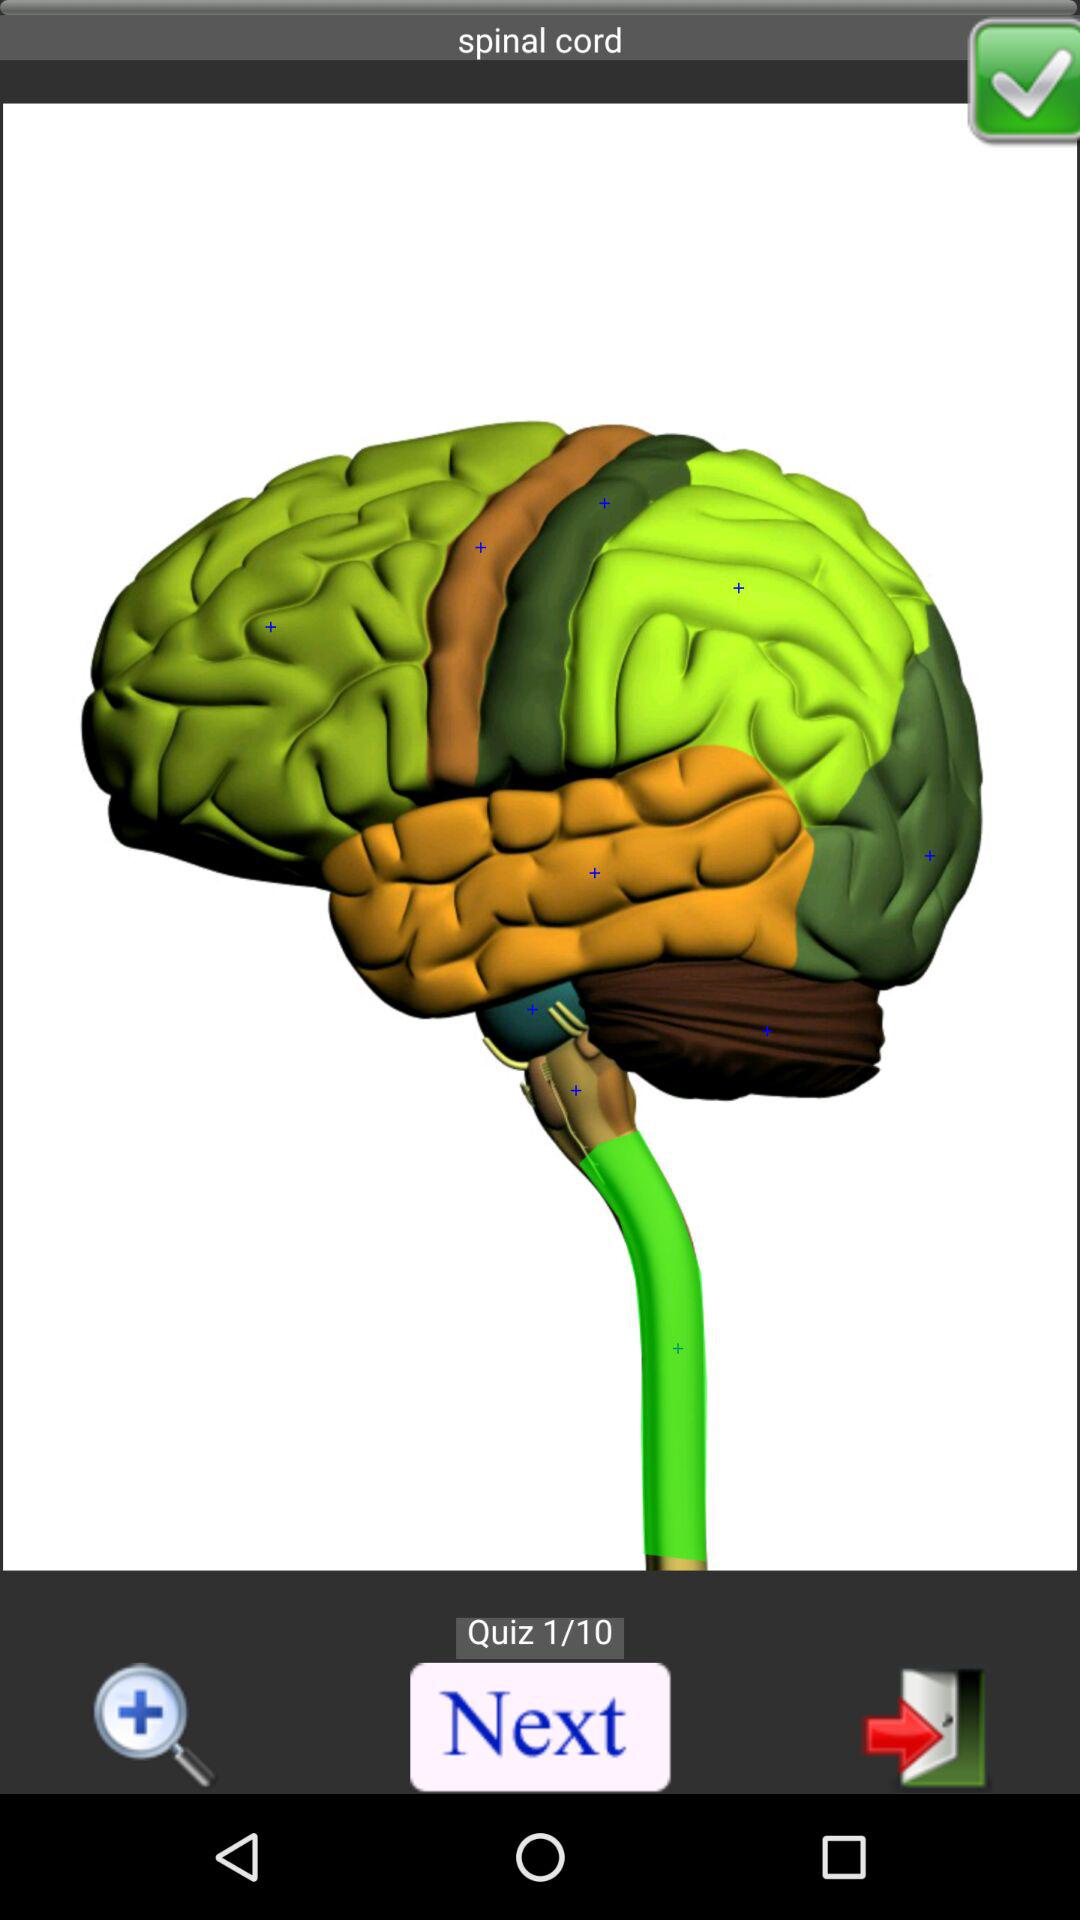 This screenshot has width=1080, height=1920. What do you see at coordinates (541, 1728) in the screenshot?
I see `click on next` at bounding box center [541, 1728].